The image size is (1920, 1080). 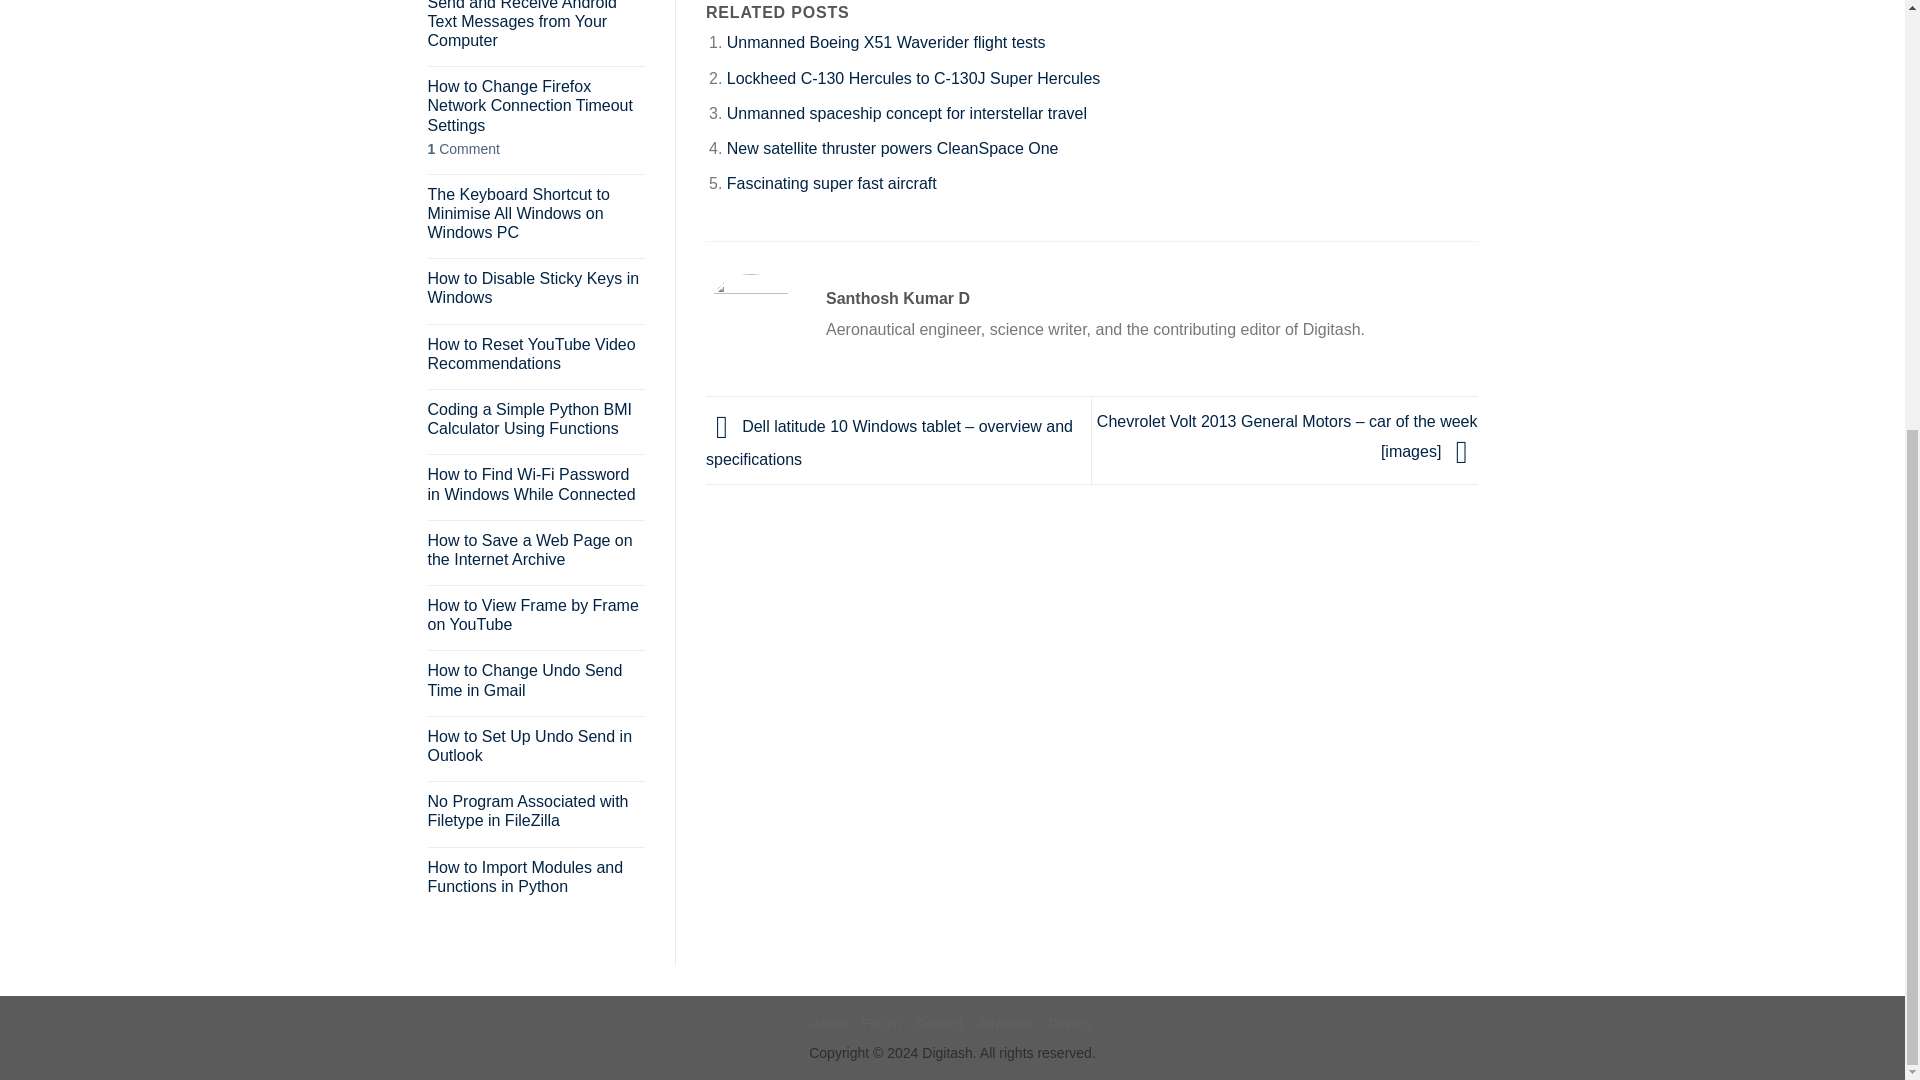 What do you see at coordinates (536, 418) in the screenshot?
I see `Coding a Simple Python BMI Calculator Using Functions` at bounding box center [536, 418].